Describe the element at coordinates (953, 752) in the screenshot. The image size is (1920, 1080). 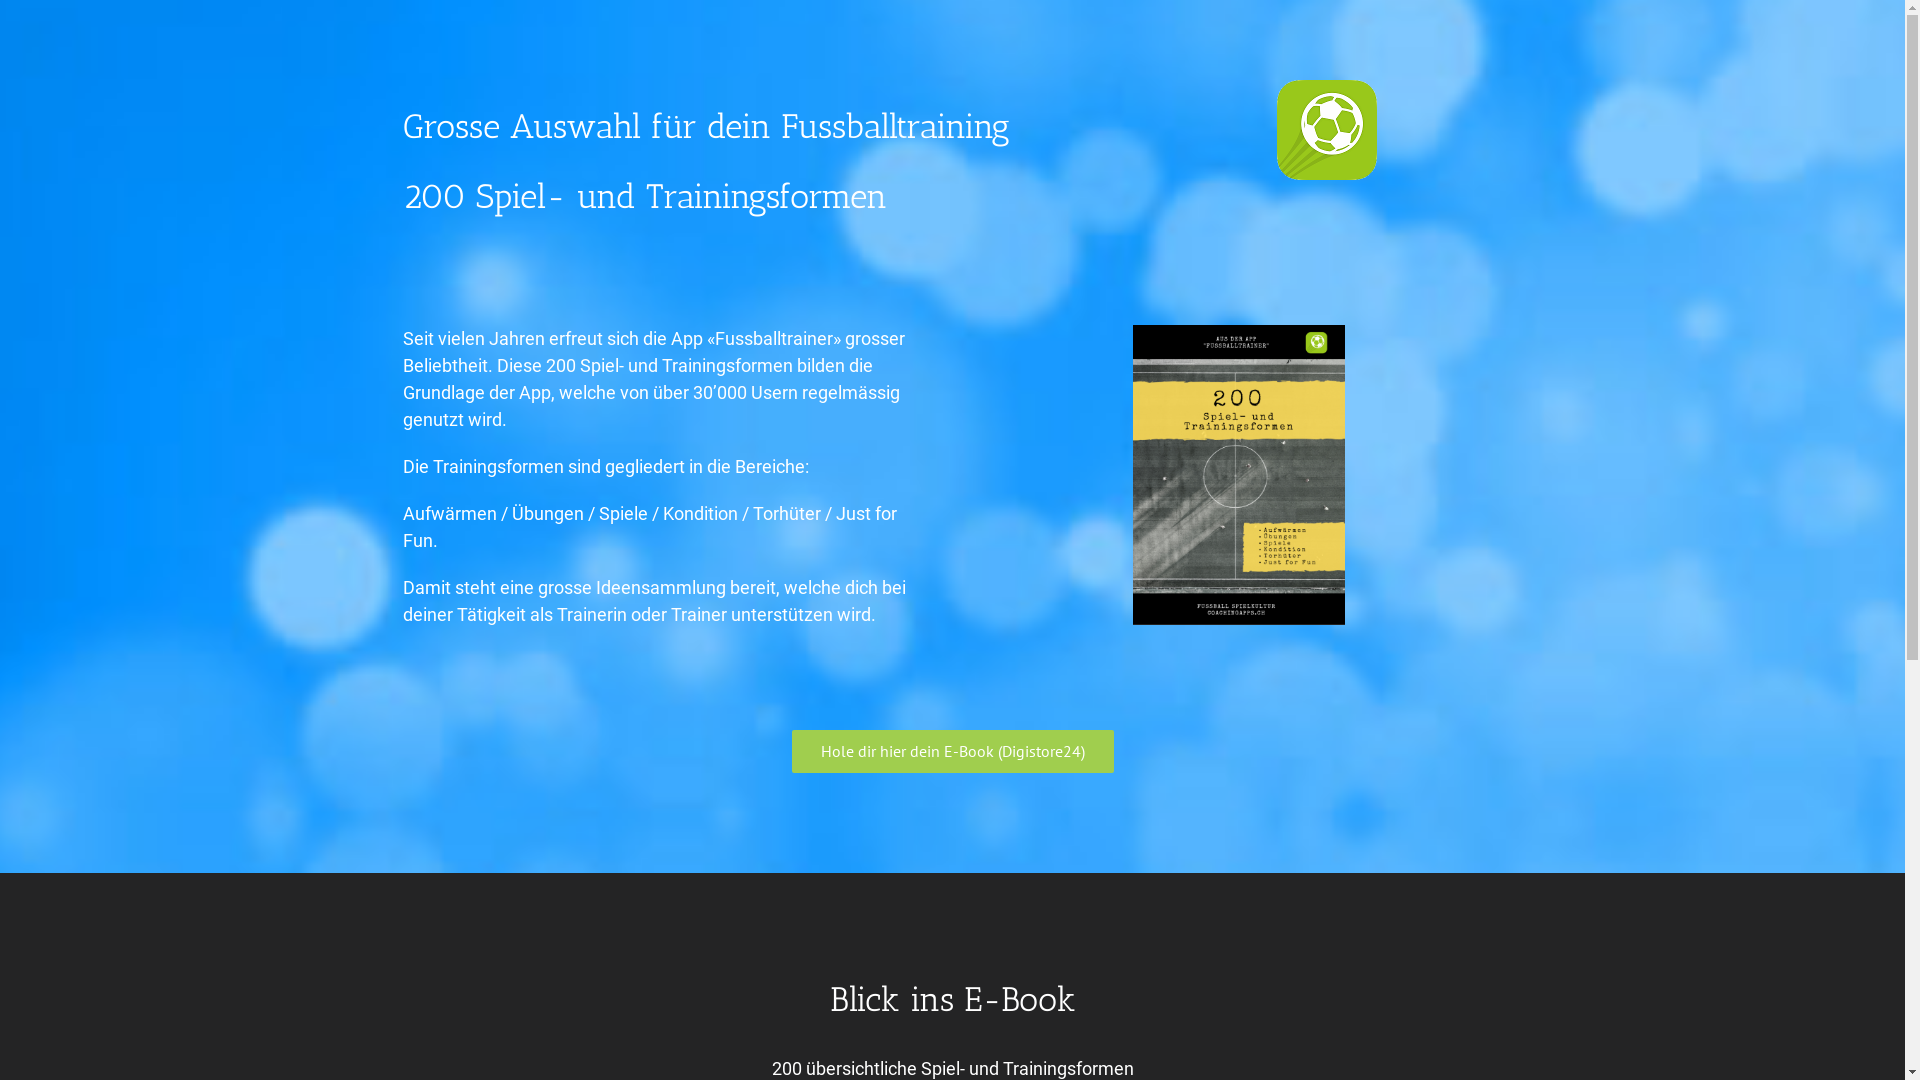
I see `Hole dir hier dein E-Book (Digistore24)` at that location.